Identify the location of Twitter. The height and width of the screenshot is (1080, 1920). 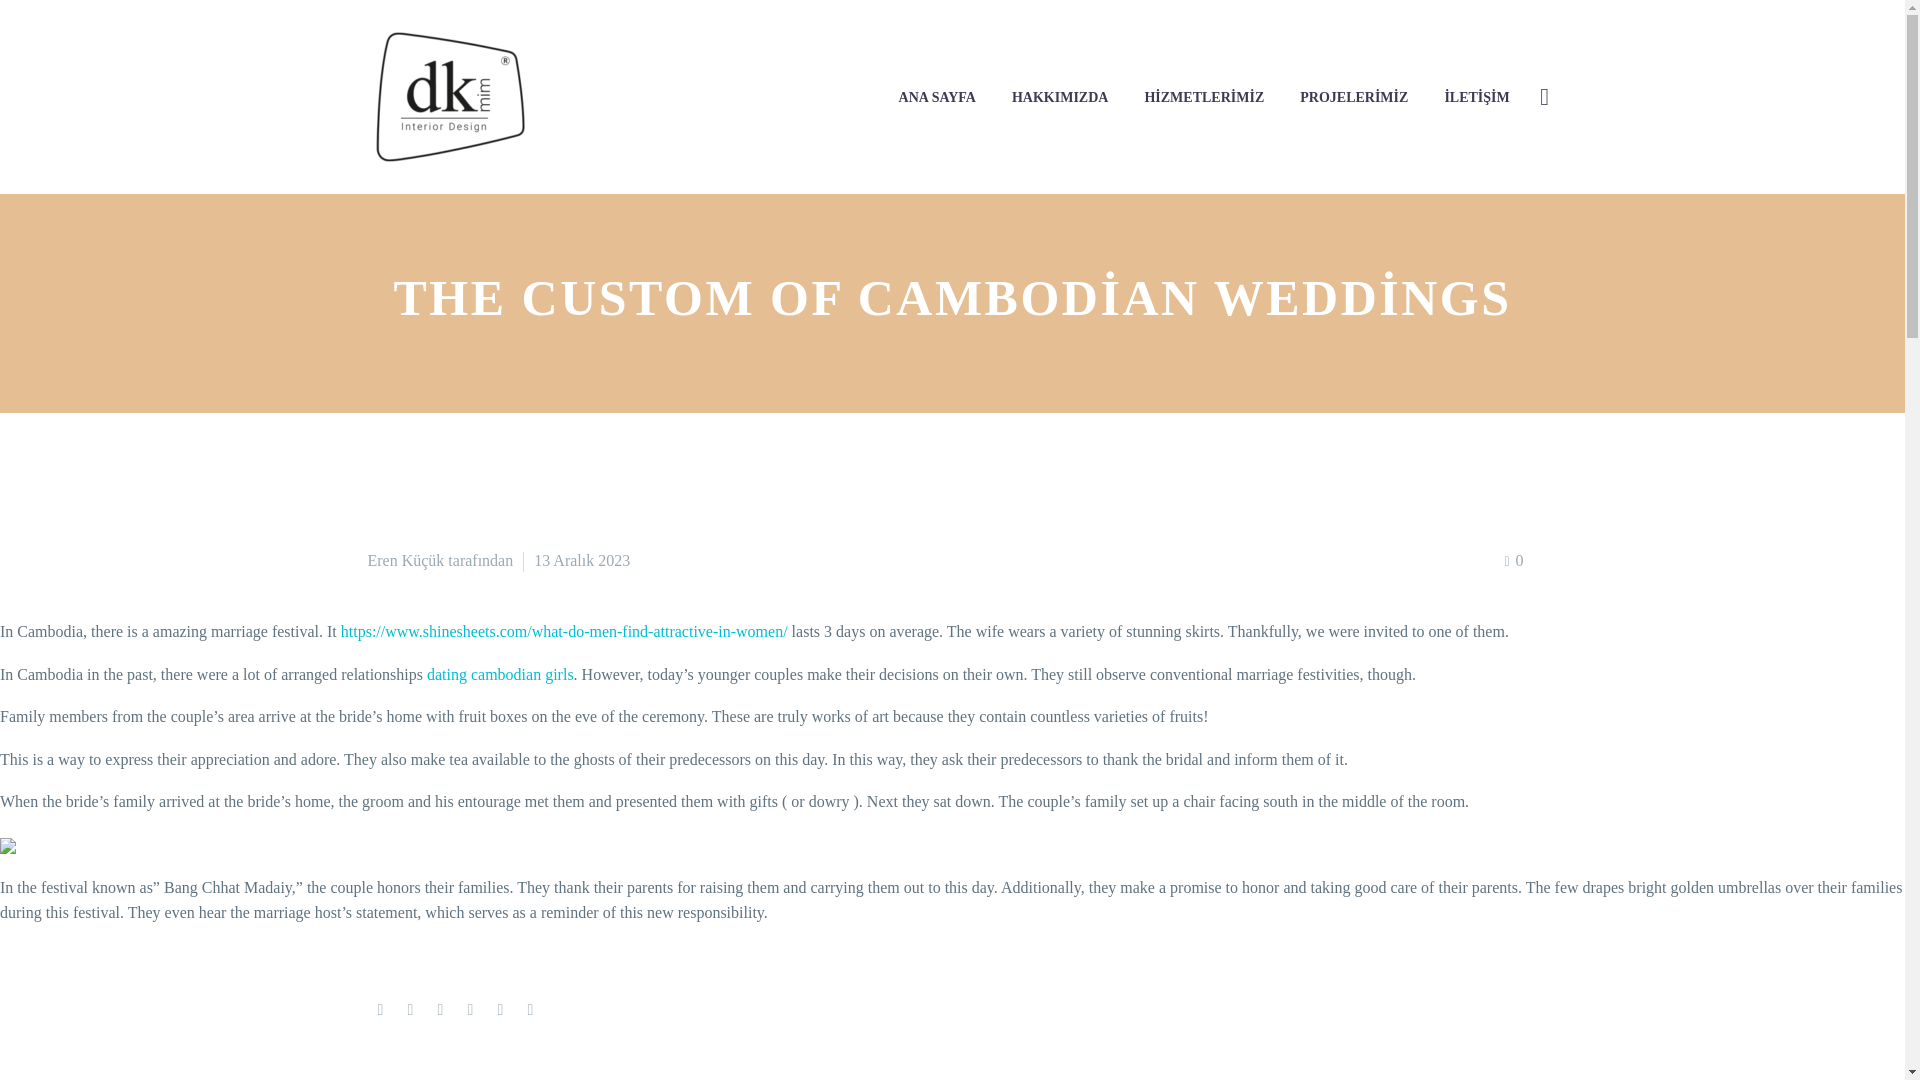
(410, 1010).